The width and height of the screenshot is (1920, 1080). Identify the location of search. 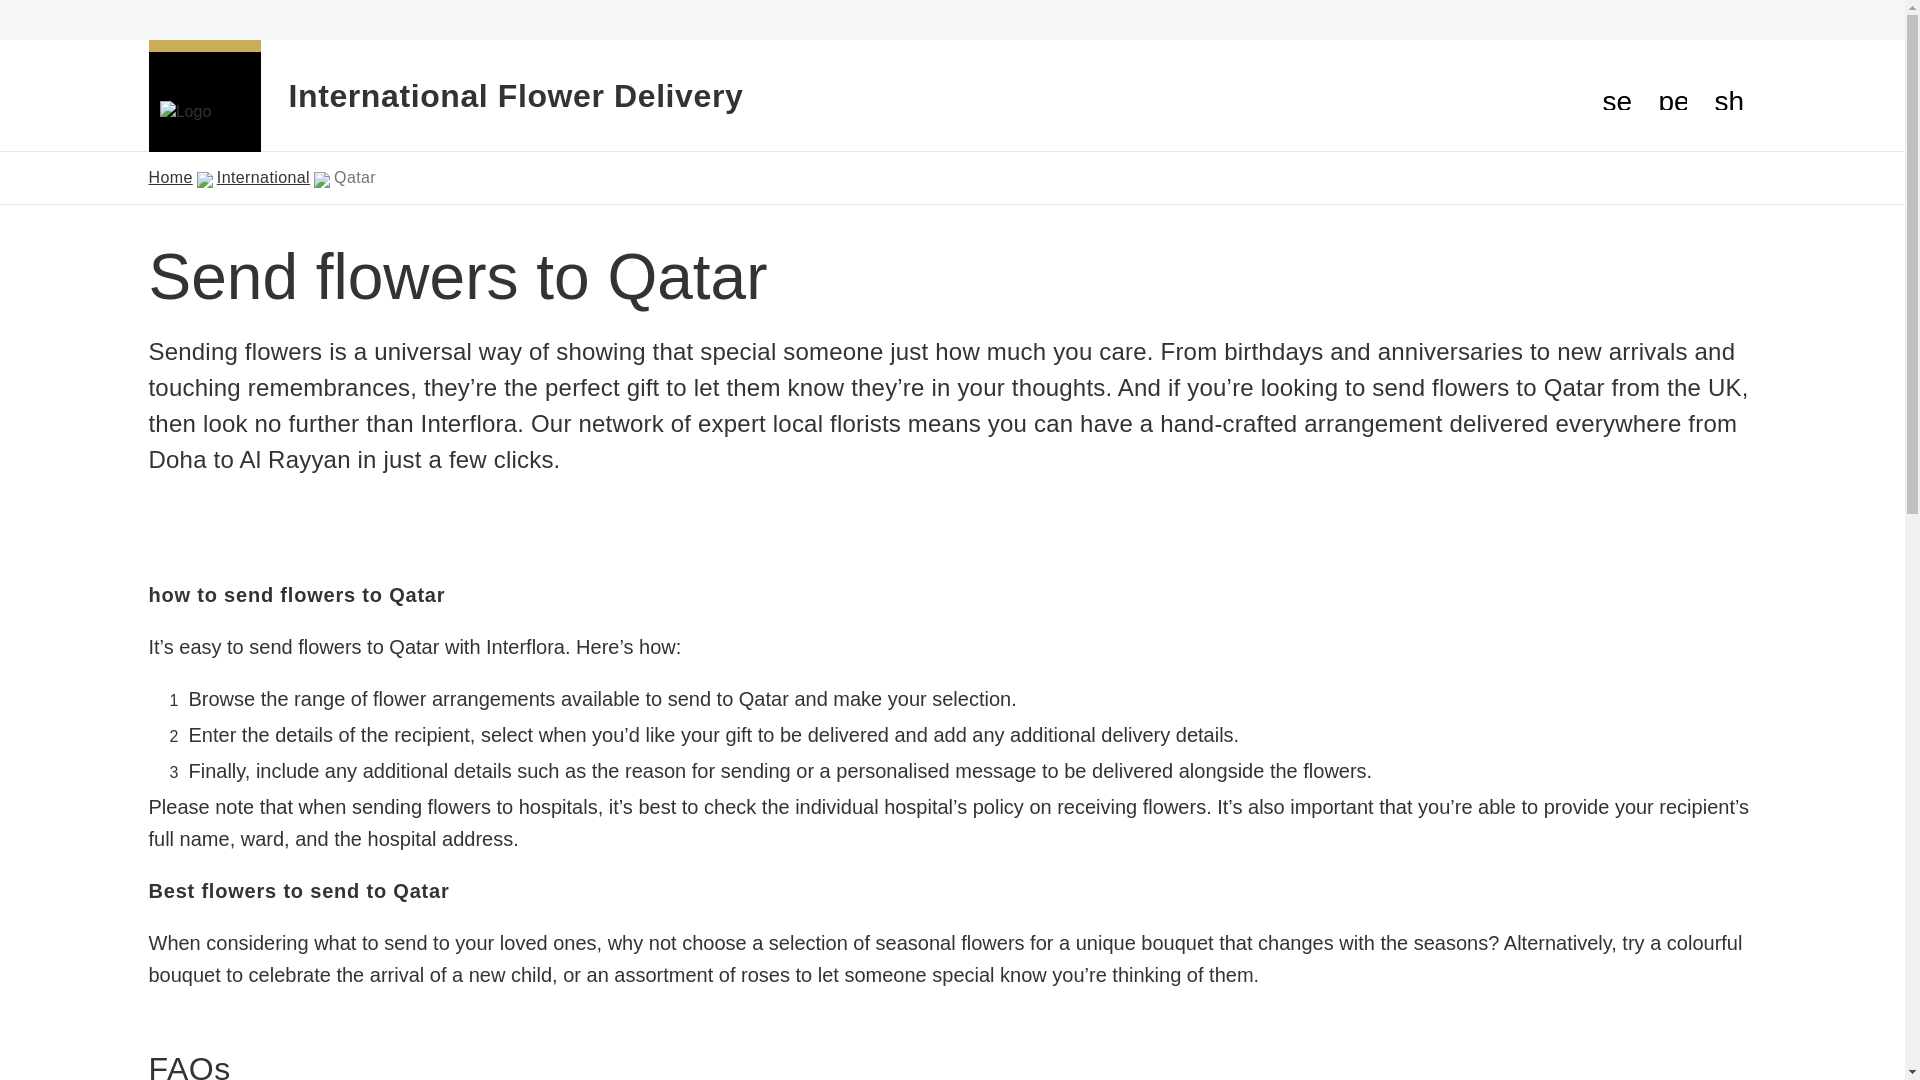
(1616, 96).